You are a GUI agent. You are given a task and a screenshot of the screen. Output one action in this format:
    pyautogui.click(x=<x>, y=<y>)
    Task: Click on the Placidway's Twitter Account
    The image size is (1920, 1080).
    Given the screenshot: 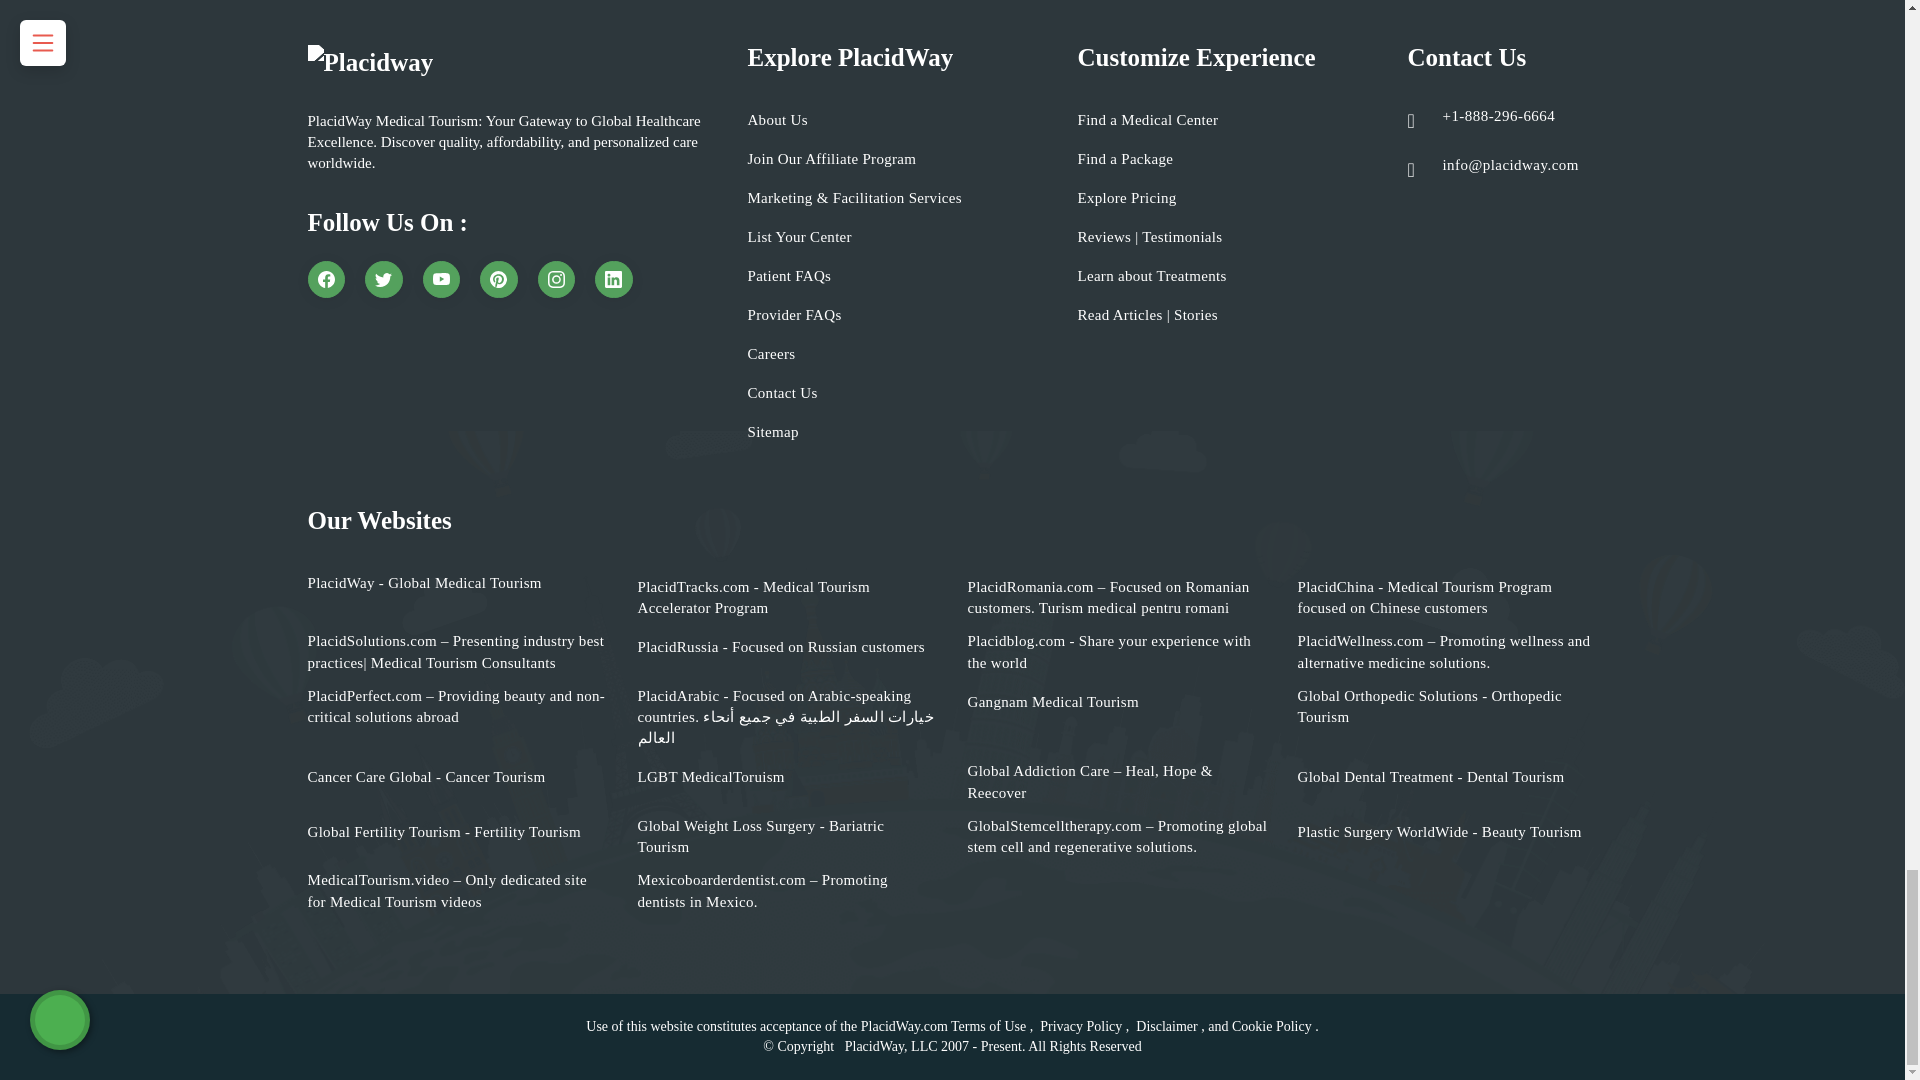 What is the action you would take?
    pyautogui.click(x=384, y=280)
    